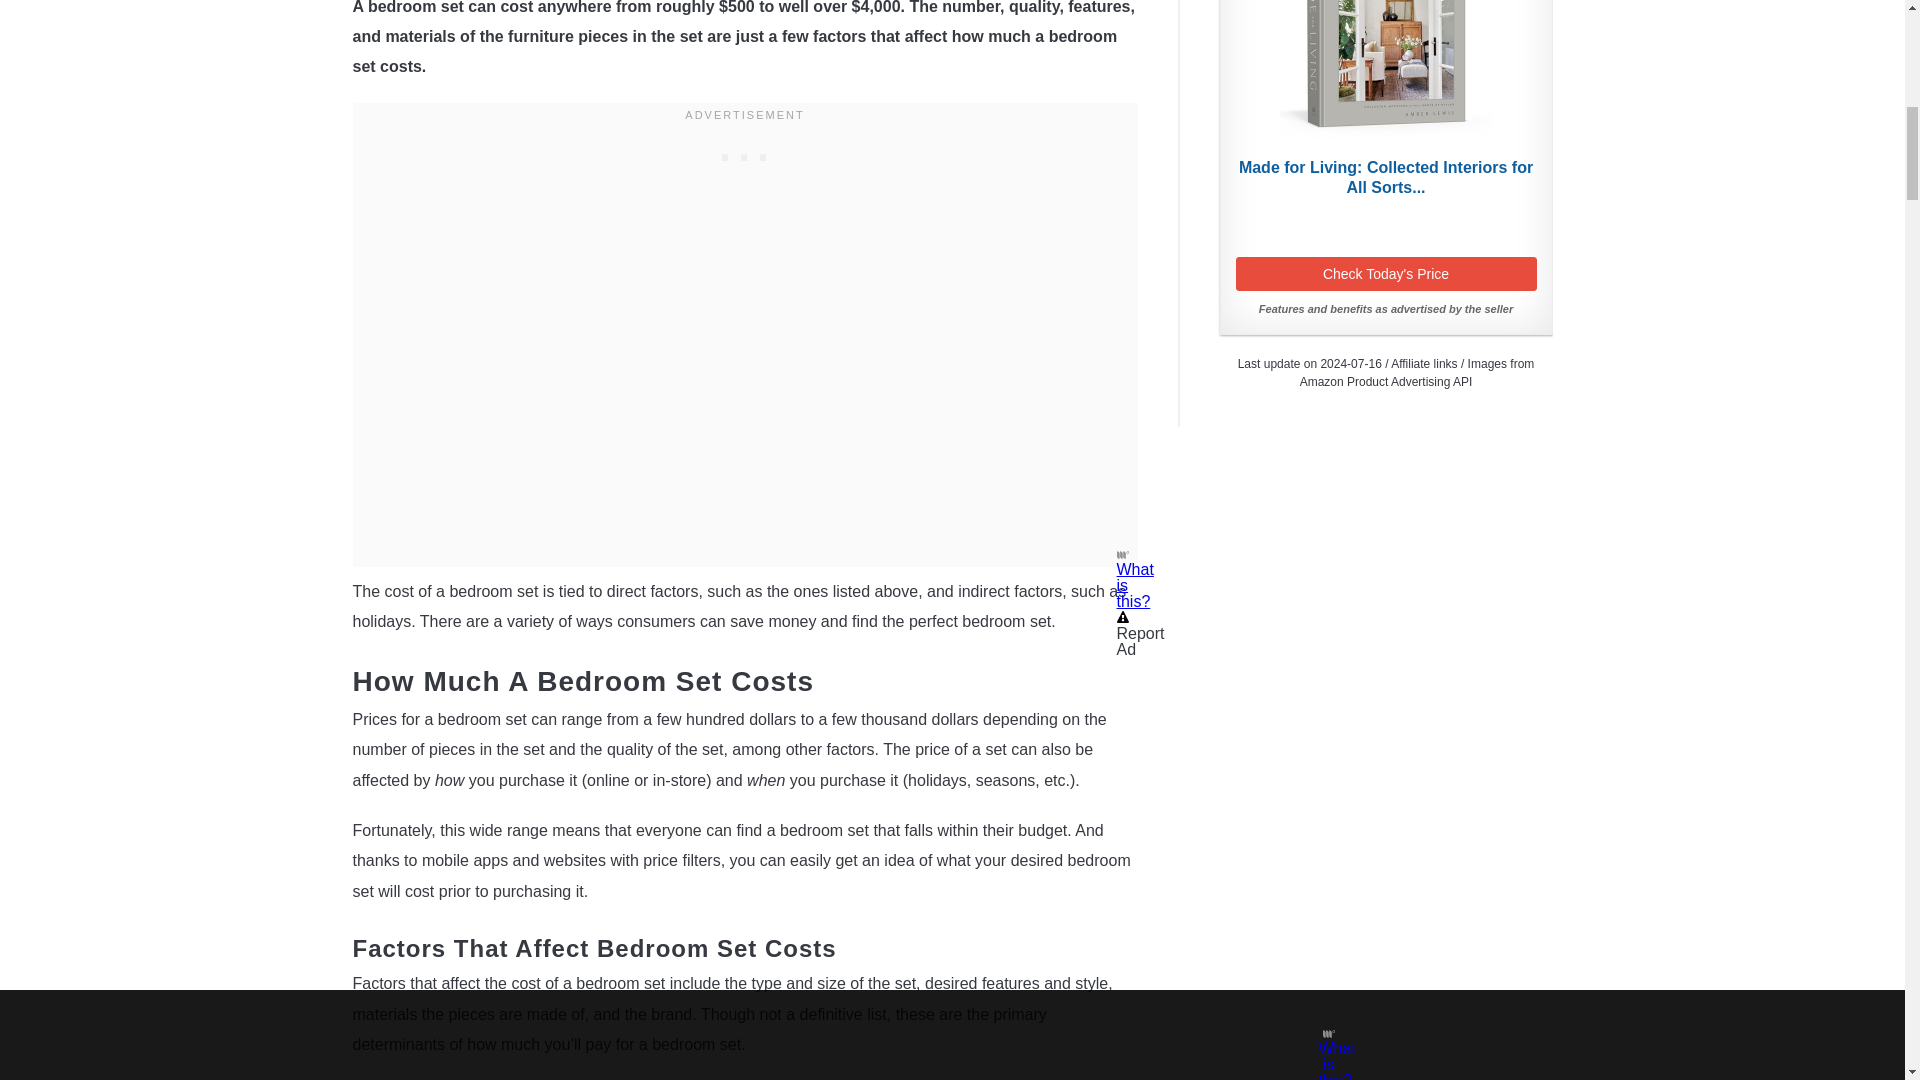 Image resolution: width=1920 pixels, height=1080 pixels. I want to click on Made for Living: Collected Interiors for All Sorts of..., so click(1386, 177).